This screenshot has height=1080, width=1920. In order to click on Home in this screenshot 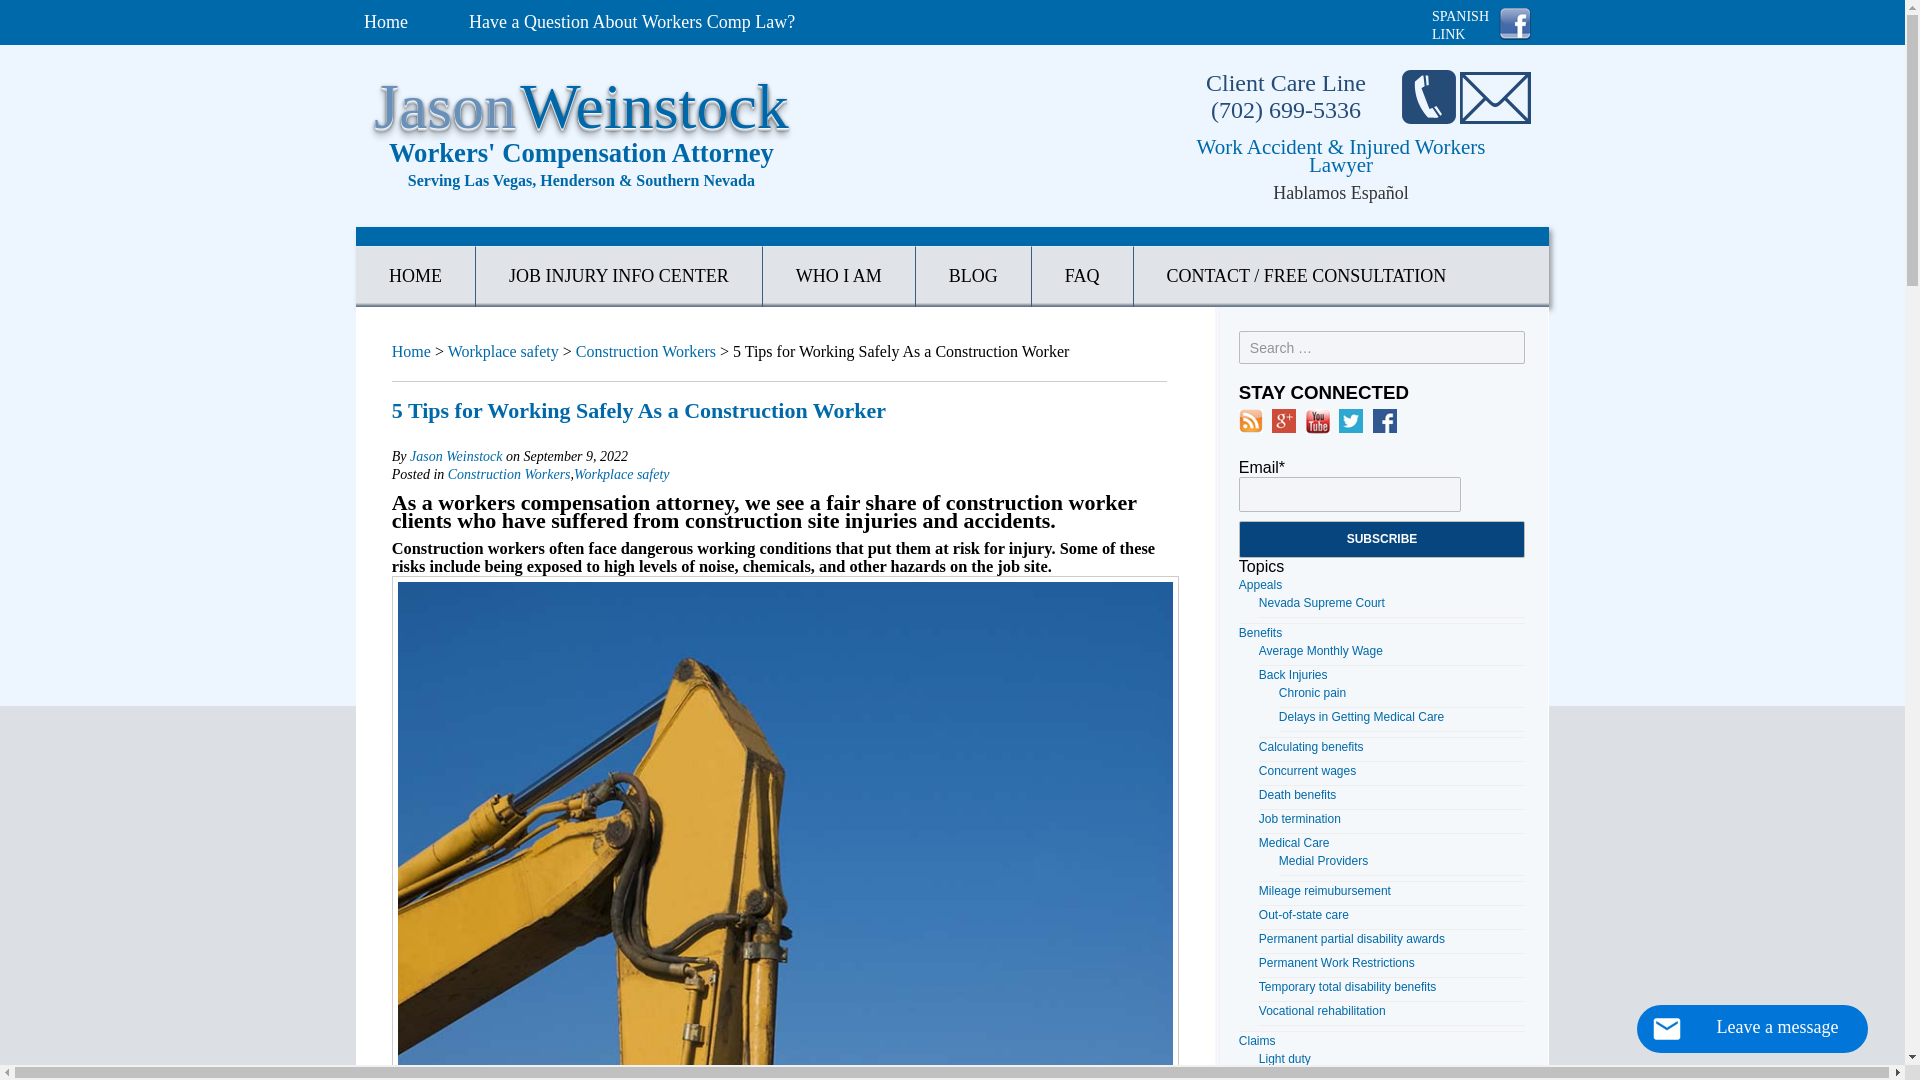, I will do `click(386, 22)`.